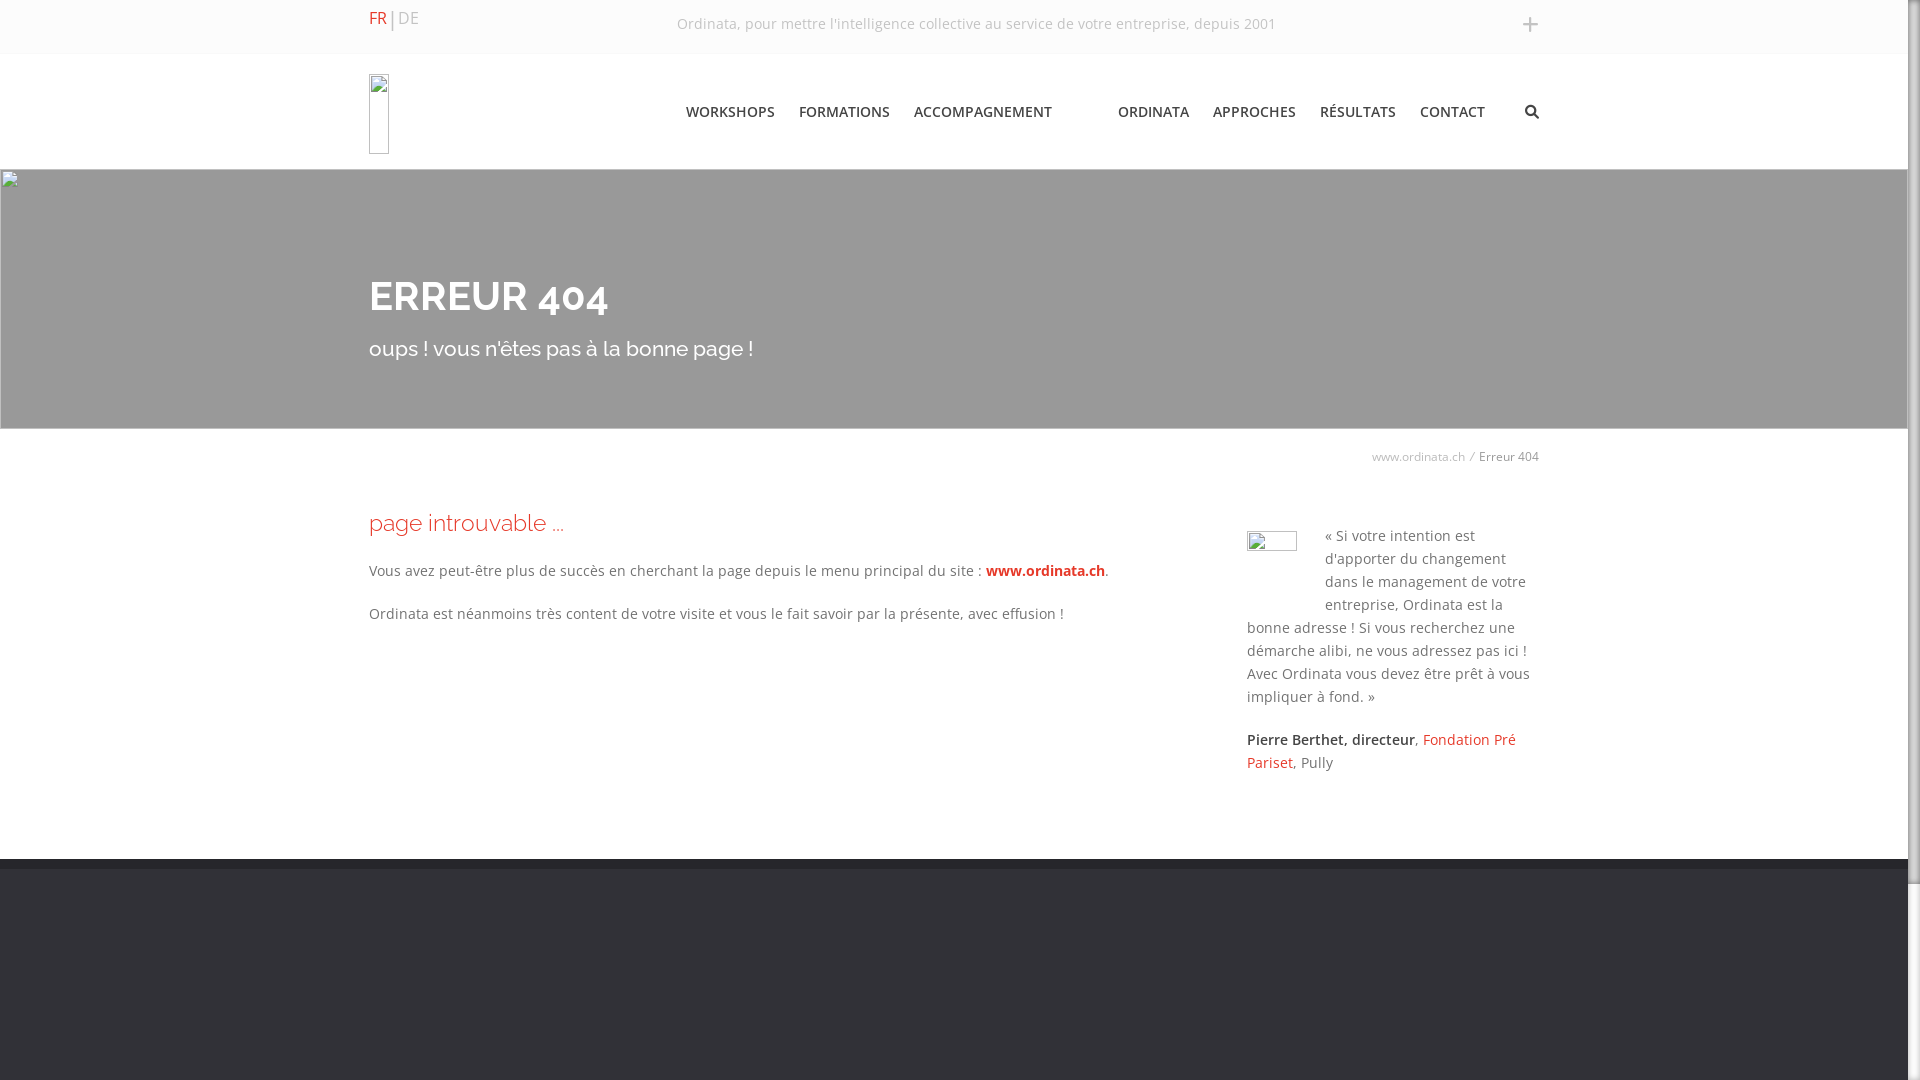  Describe the element at coordinates (1456, 112) in the screenshot. I see `CONTACT` at that location.